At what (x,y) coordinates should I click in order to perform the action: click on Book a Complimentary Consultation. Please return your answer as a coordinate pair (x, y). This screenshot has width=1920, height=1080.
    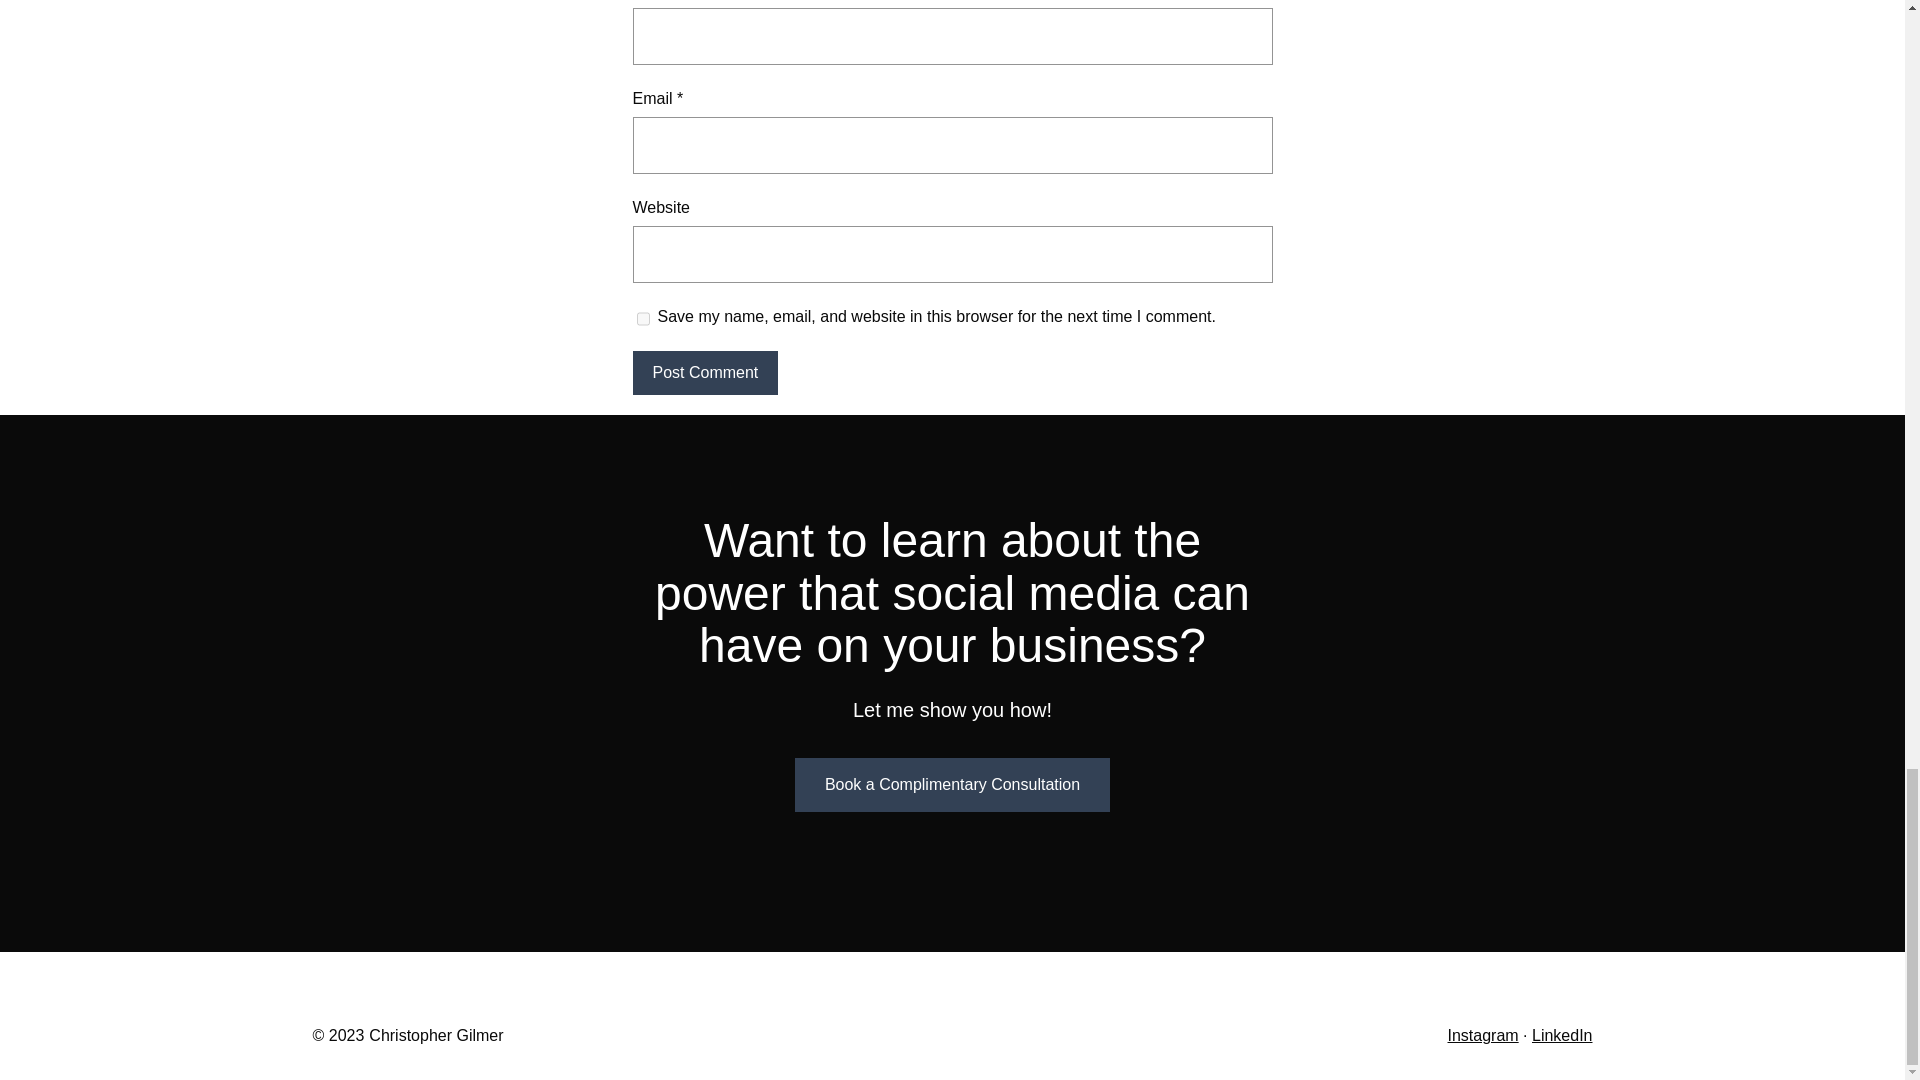
    Looking at the image, I should click on (952, 785).